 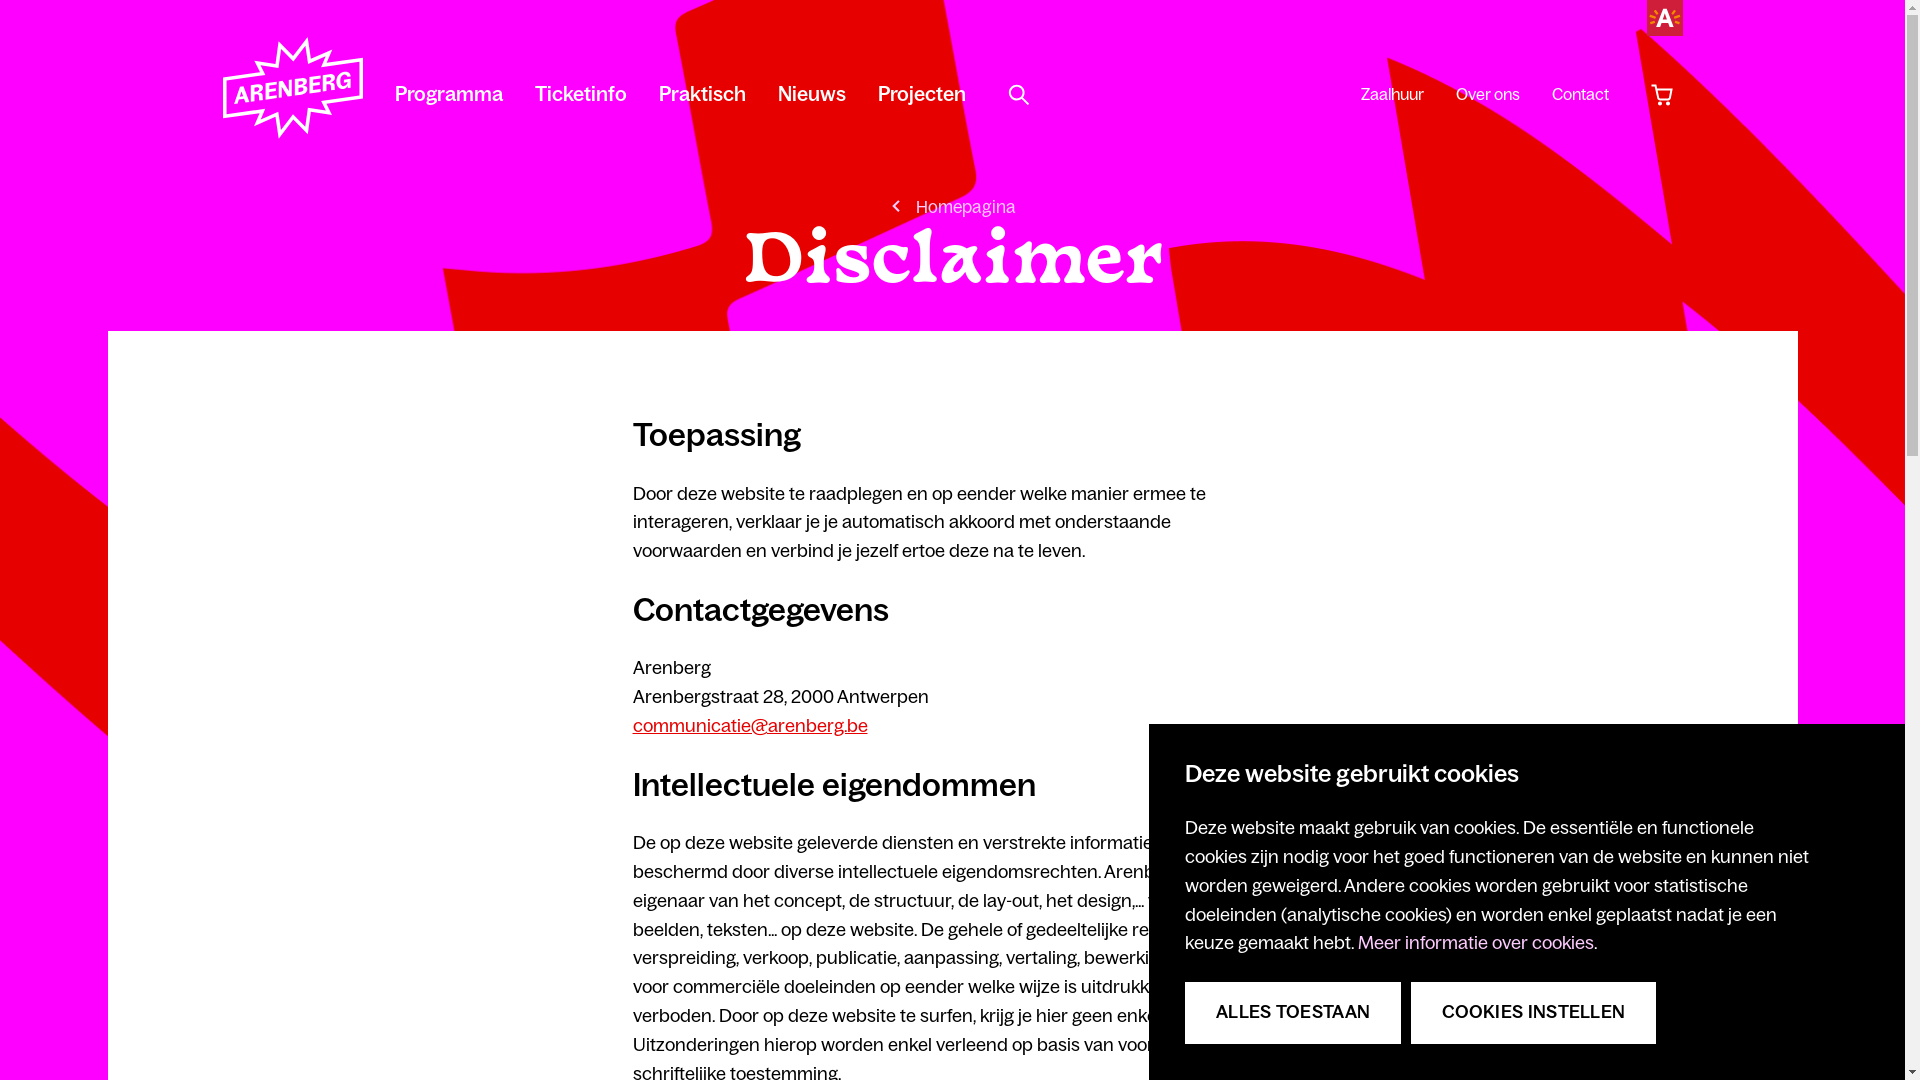 I want to click on COOKIES INSTELLEN, so click(x=1534, y=1013).